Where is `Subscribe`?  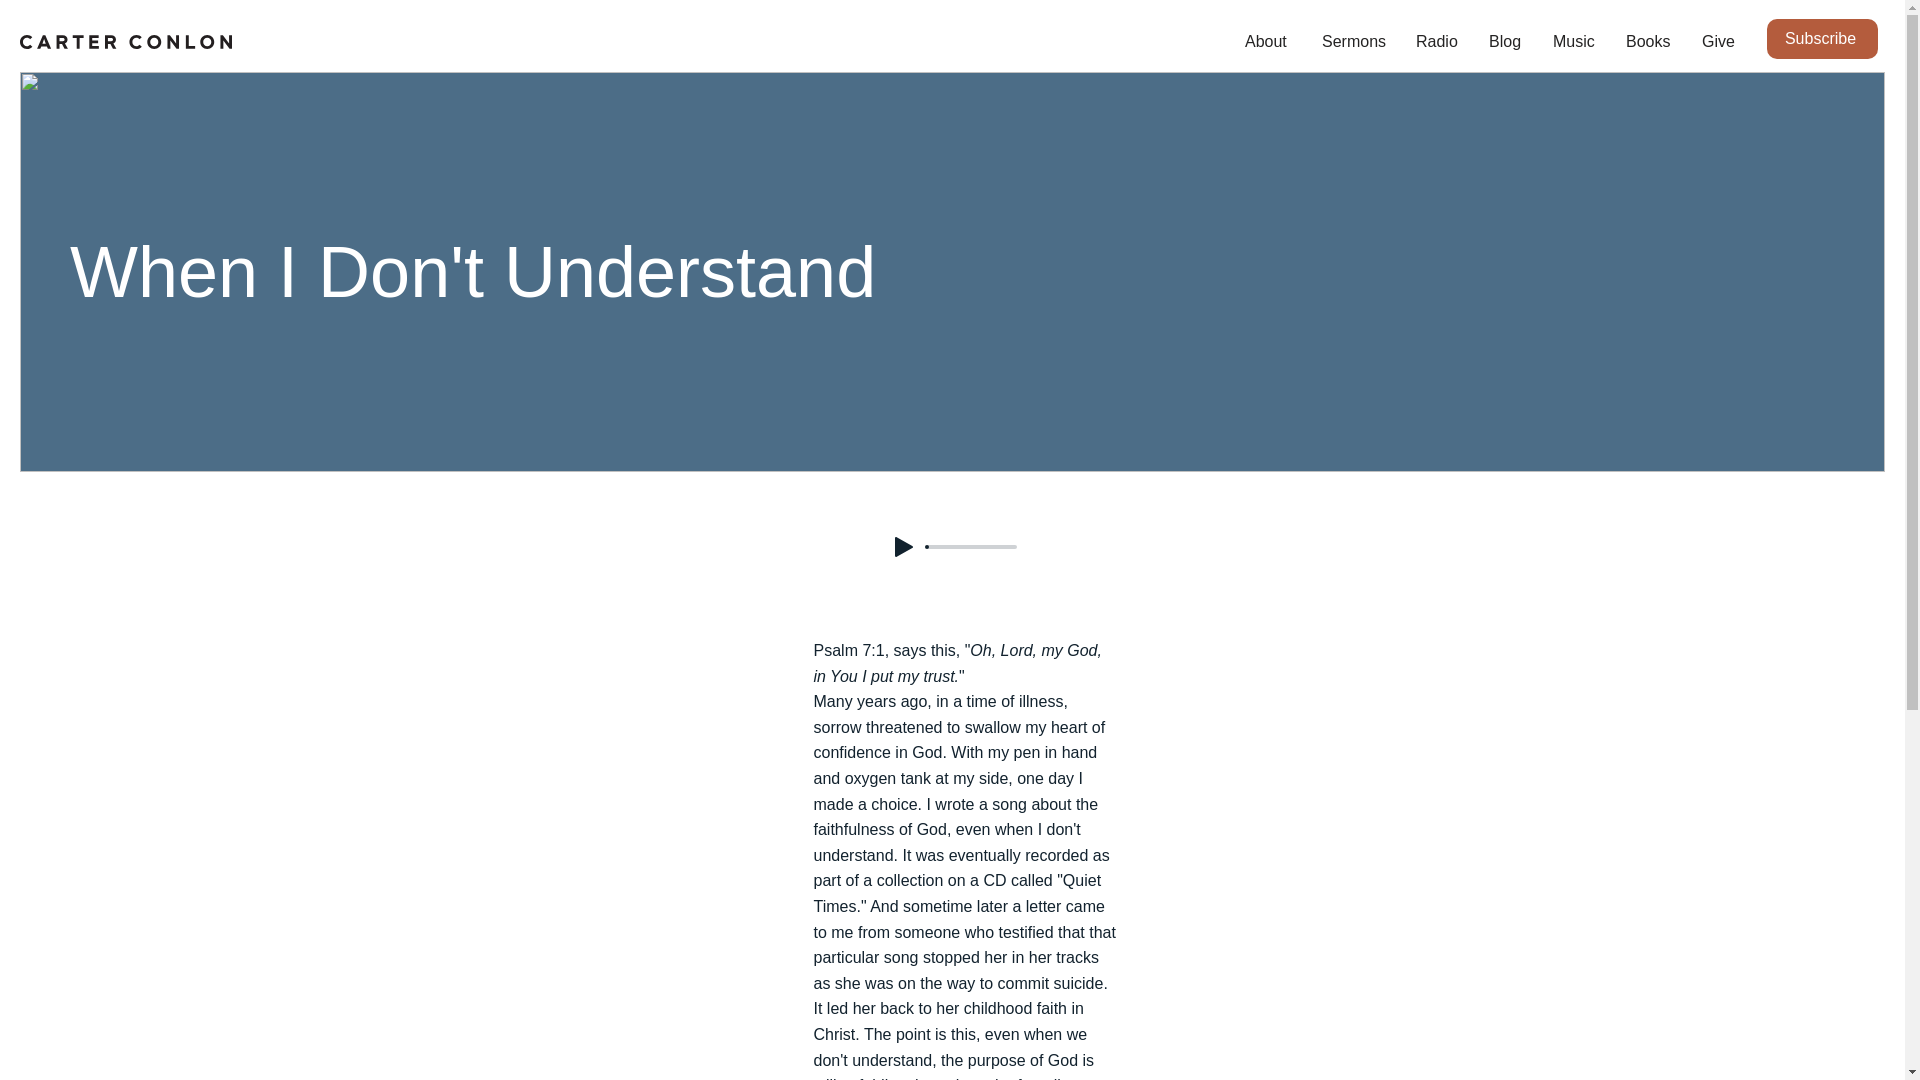 Subscribe is located at coordinates (1822, 39).